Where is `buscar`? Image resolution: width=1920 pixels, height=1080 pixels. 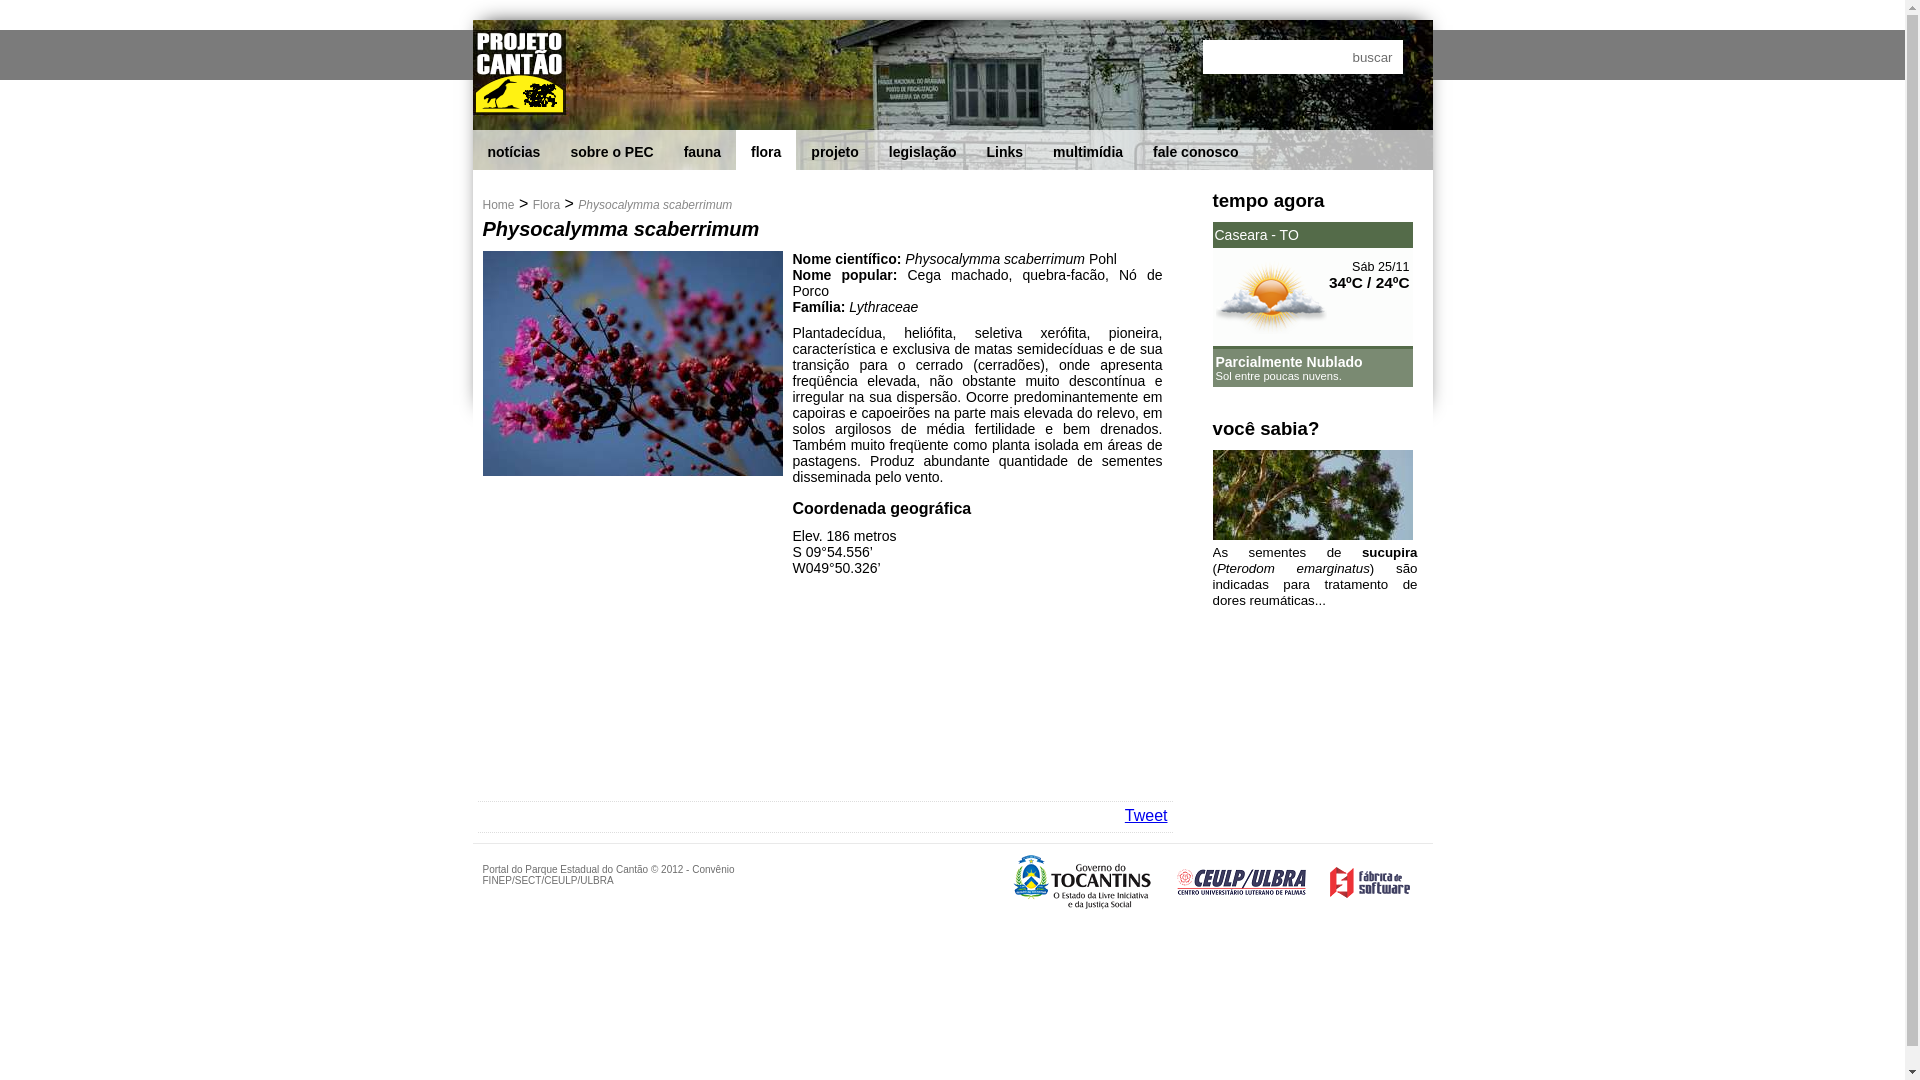 buscar is located at coordinates (1372, 57).